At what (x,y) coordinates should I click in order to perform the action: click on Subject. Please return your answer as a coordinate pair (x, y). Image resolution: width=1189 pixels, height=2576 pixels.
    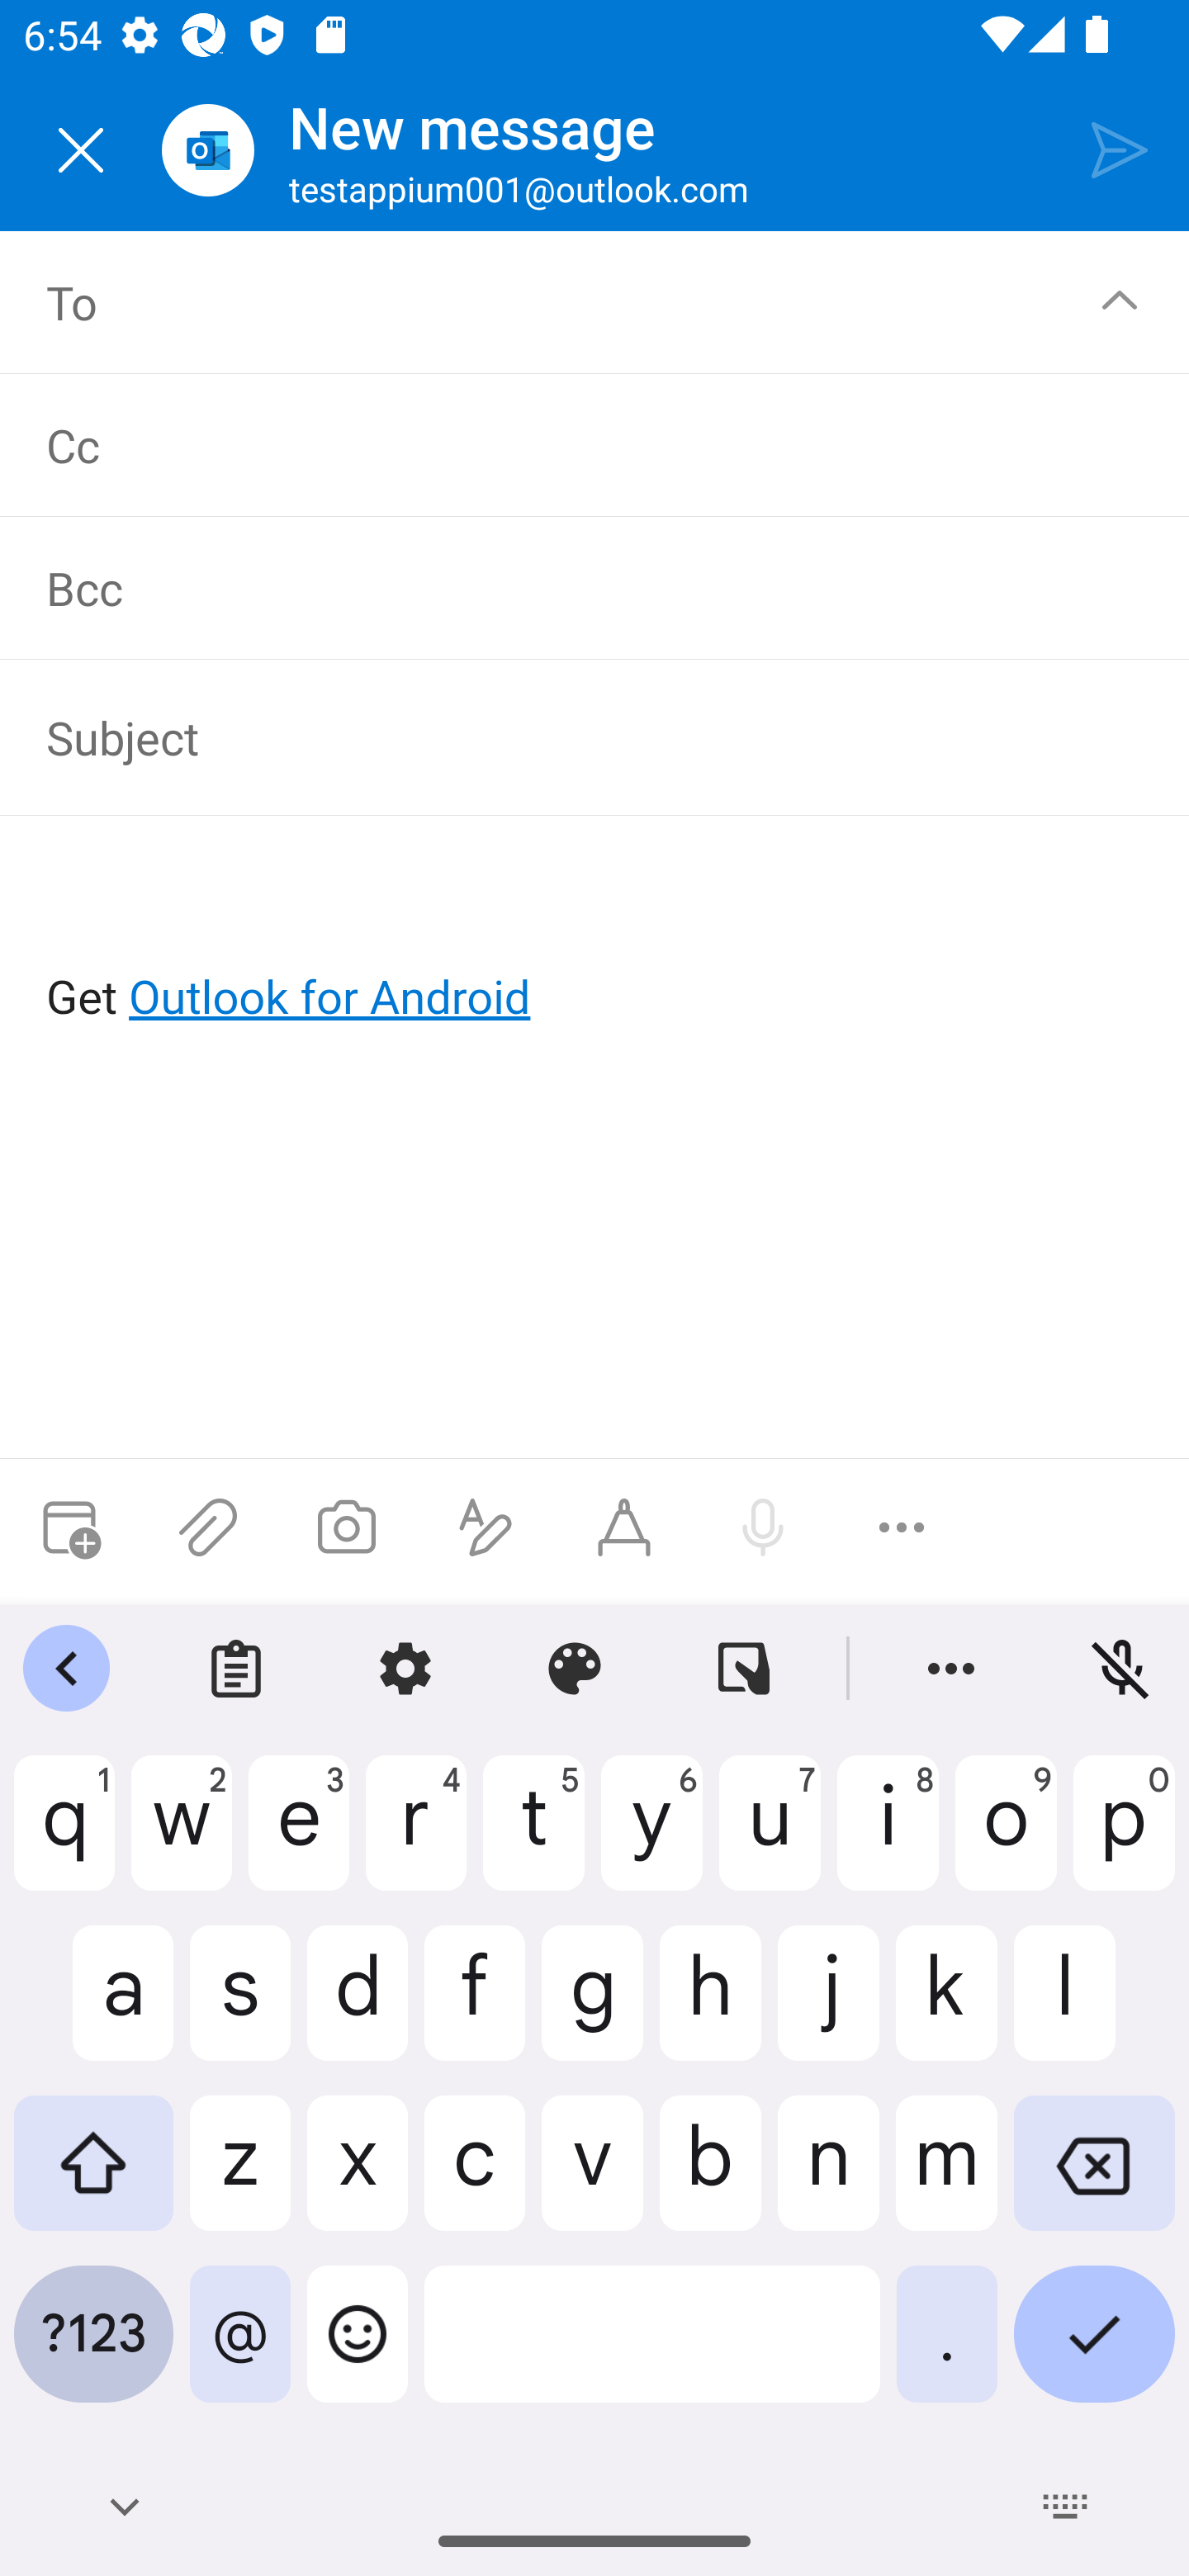
    Looking at the image, I should click on (571, 736).